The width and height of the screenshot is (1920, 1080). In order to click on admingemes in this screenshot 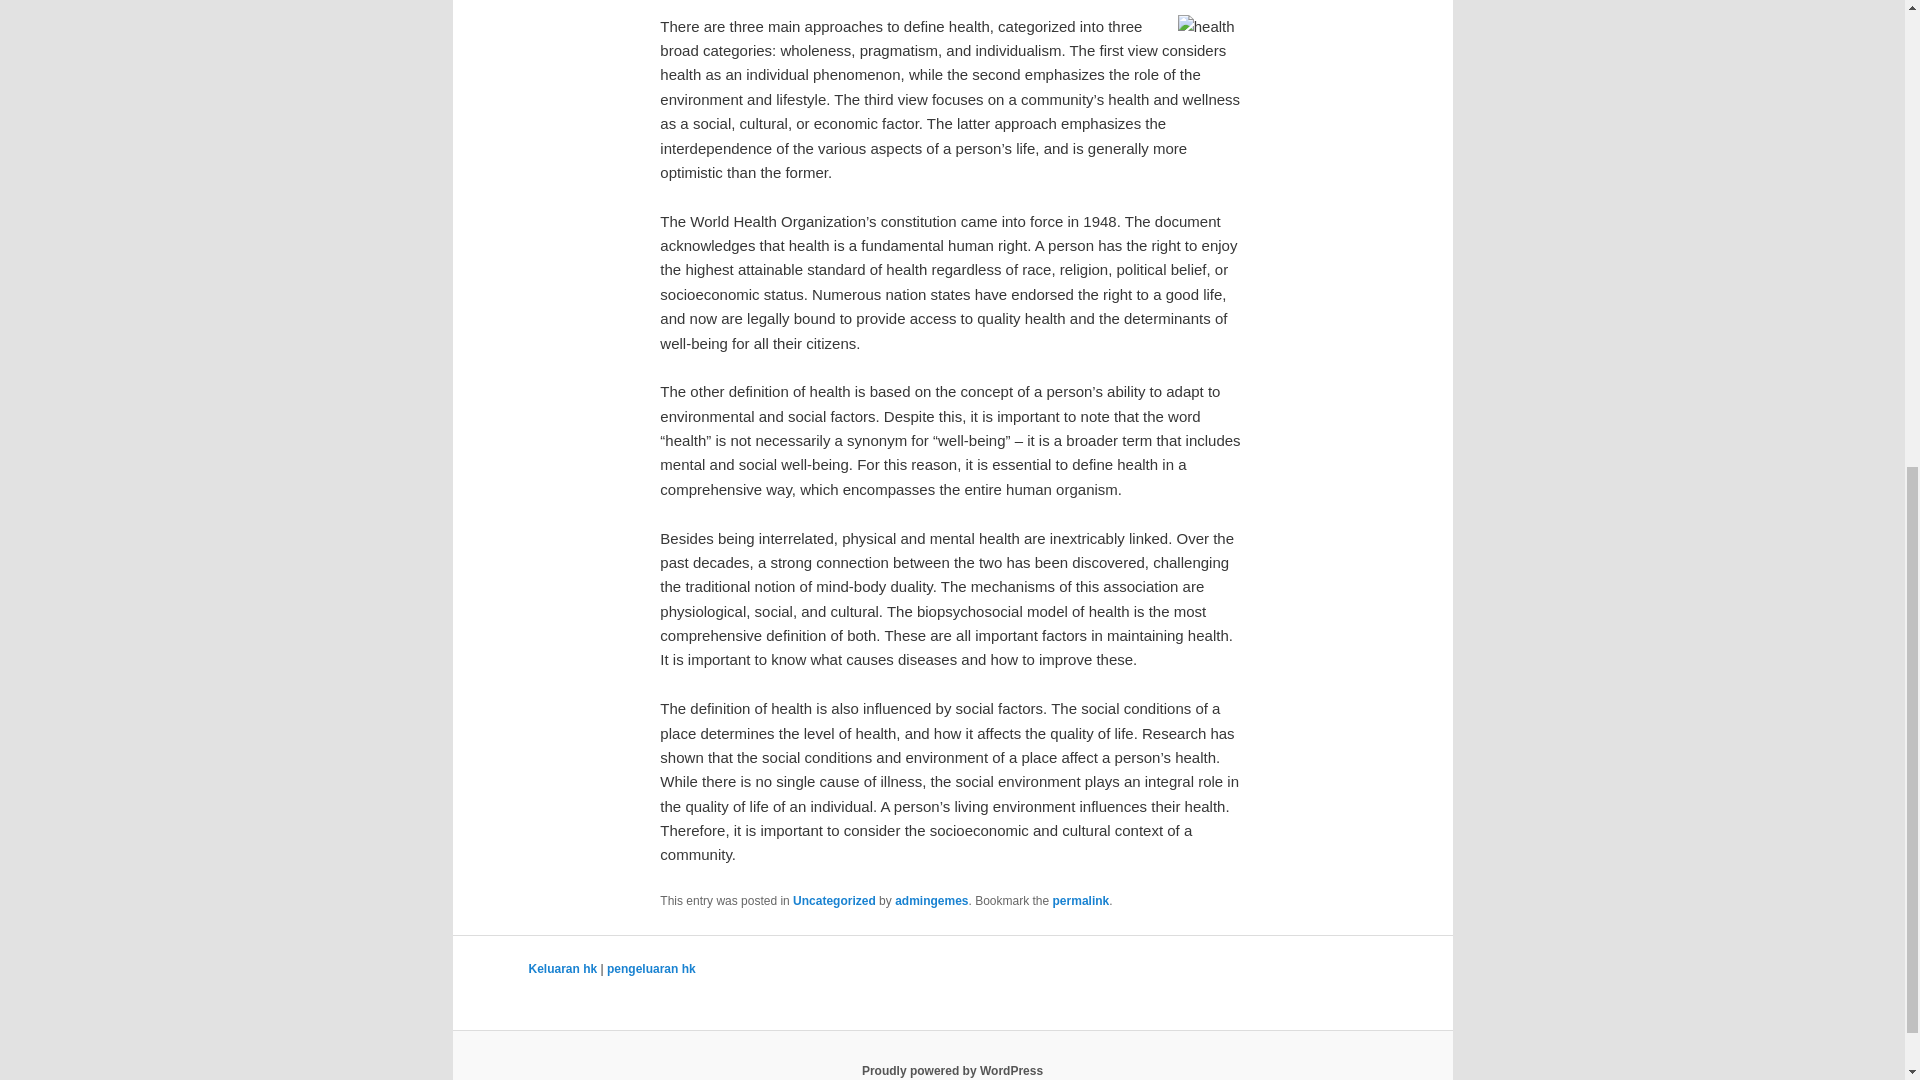, I will do `click(930, 901)`.